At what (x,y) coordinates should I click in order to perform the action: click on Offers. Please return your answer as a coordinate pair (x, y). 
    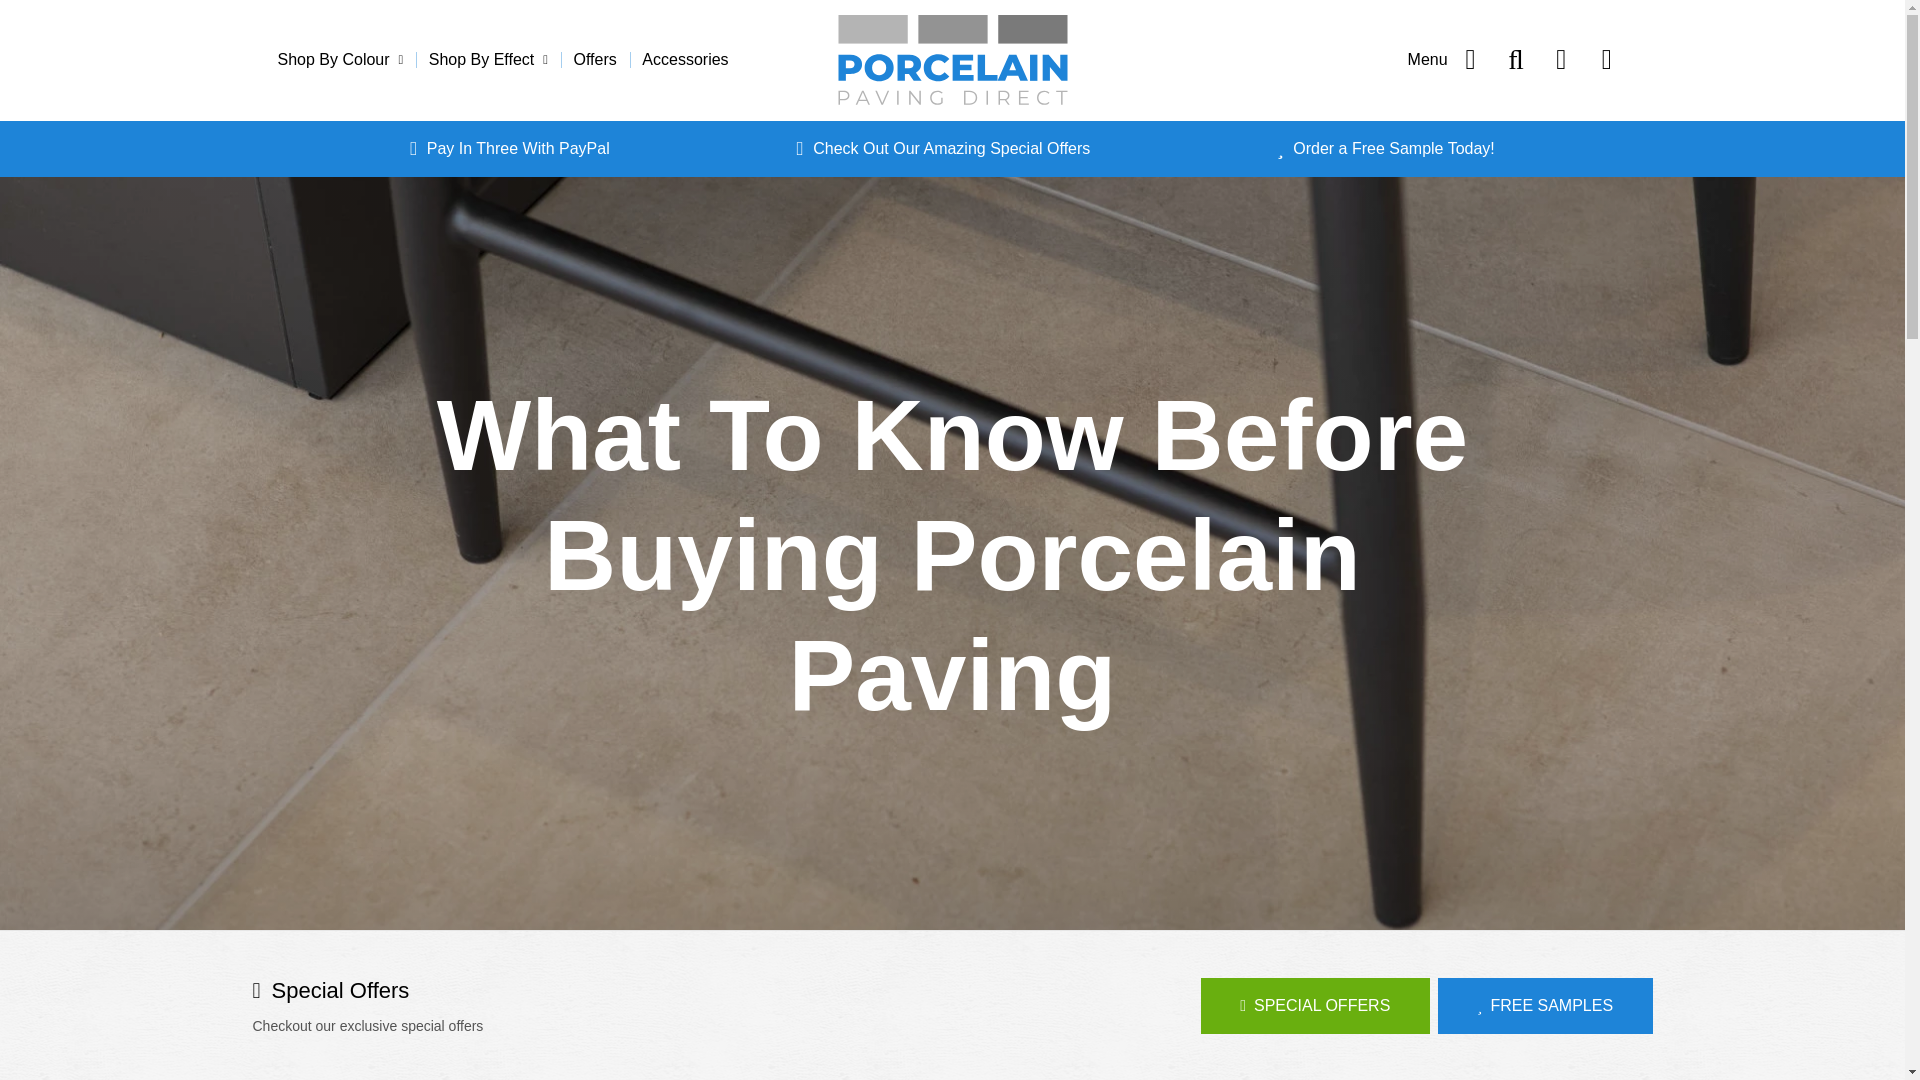
    Looking at the image, I should click on (594, 60).